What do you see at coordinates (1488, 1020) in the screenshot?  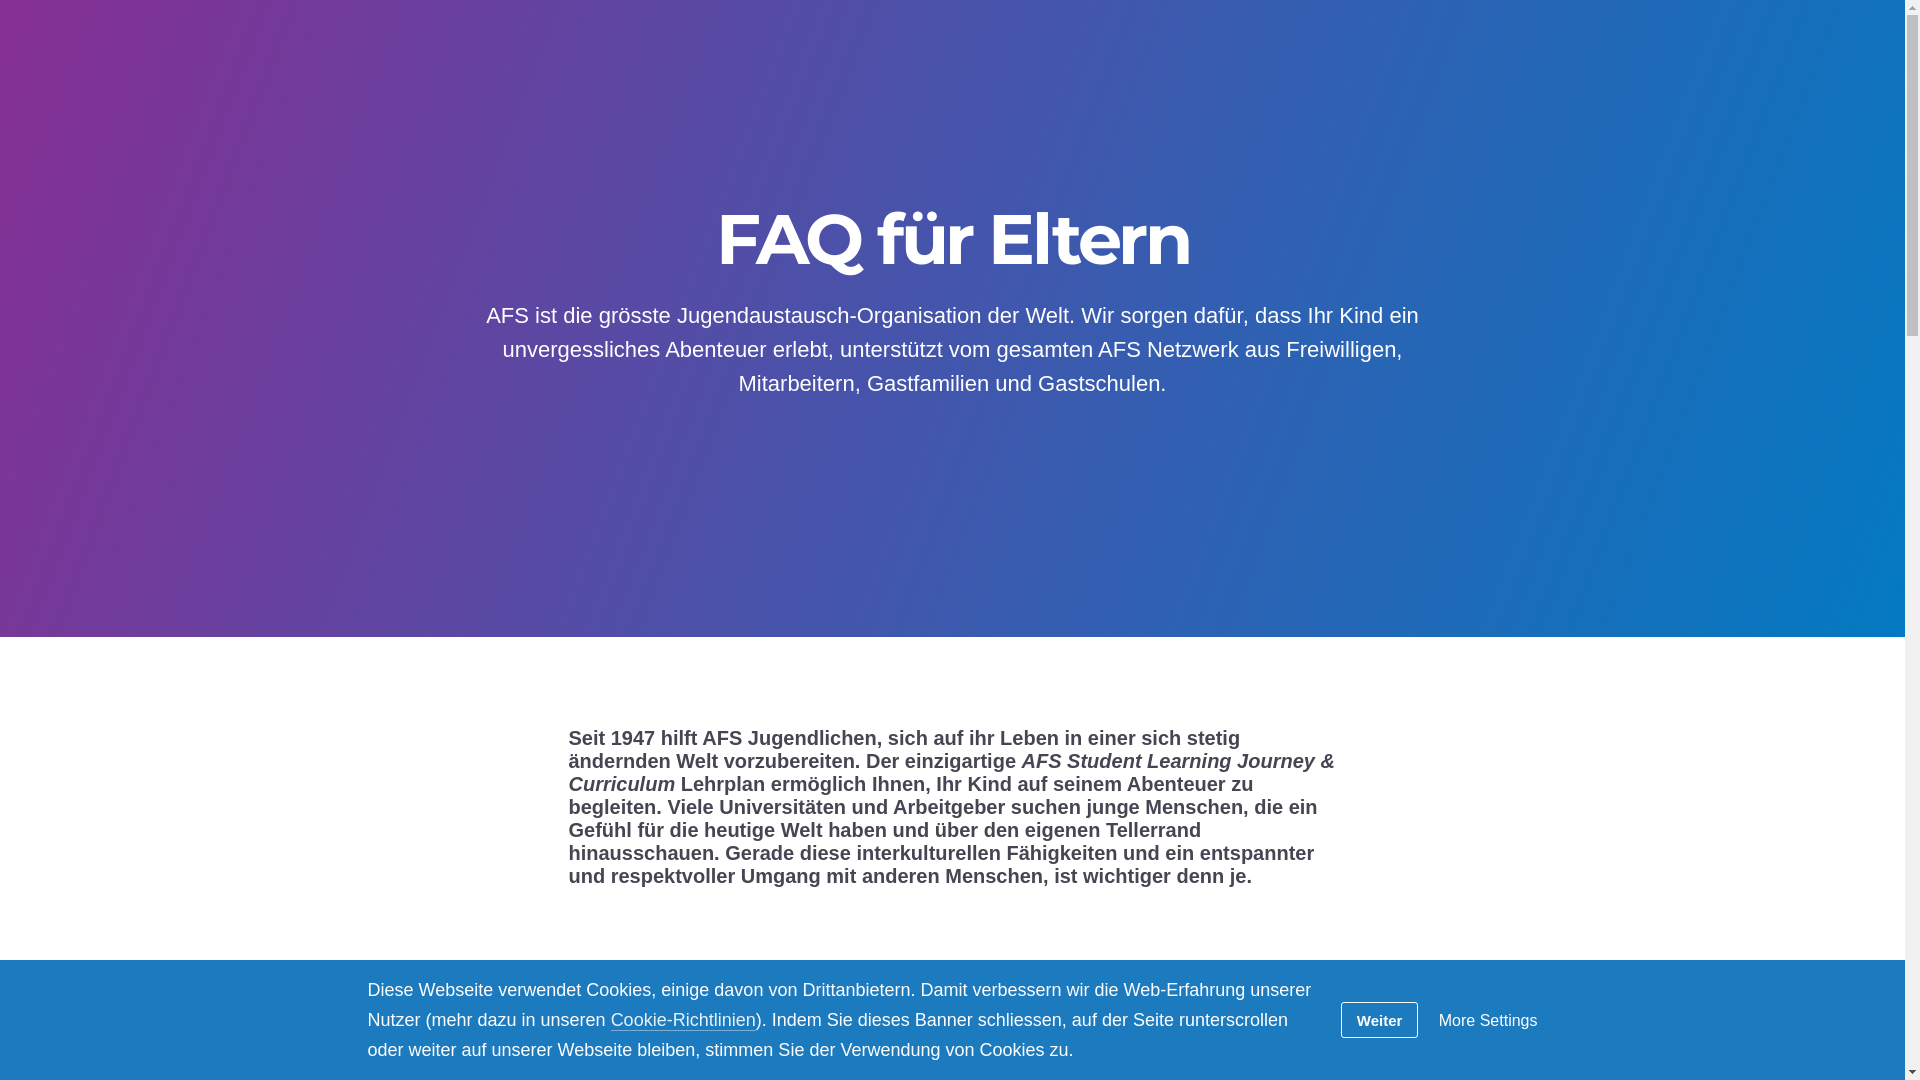 I see `More Settings` at bounding box center [1488, 1020].